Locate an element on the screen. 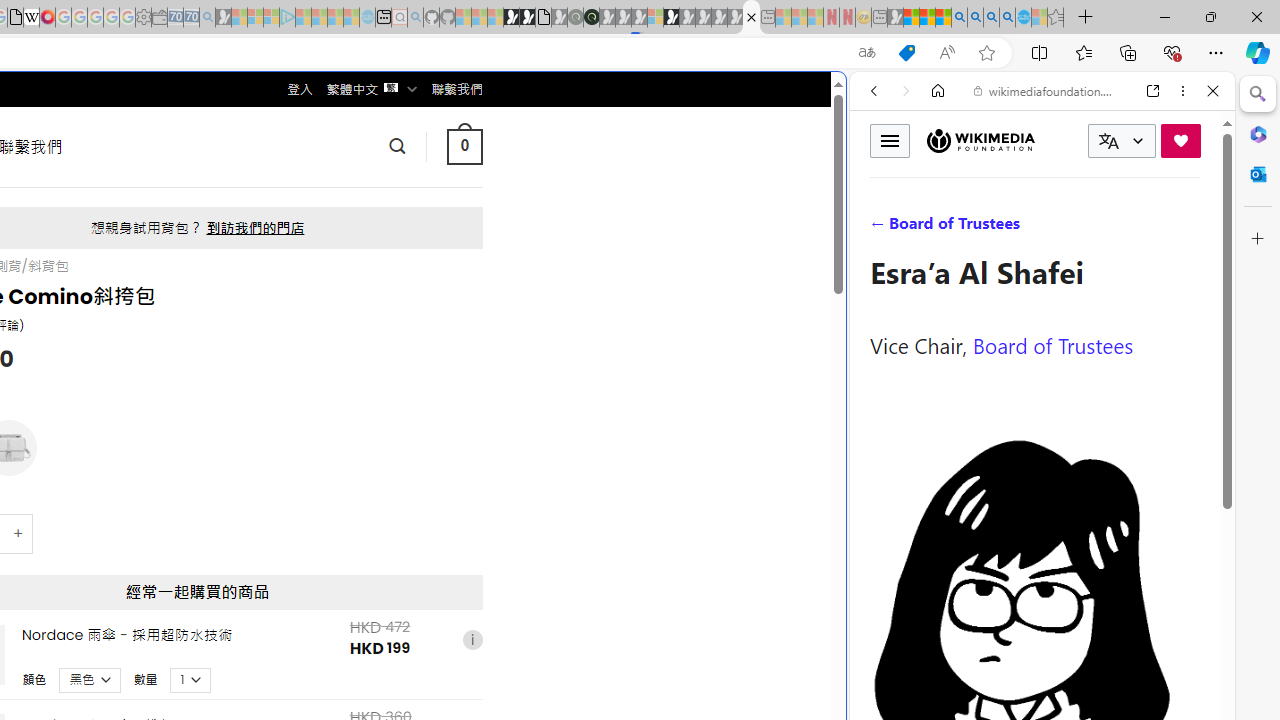 Image resolution: width=1280 pixels, height=720 pixels. Bing AI - Search is located at coordinates (959, 18).